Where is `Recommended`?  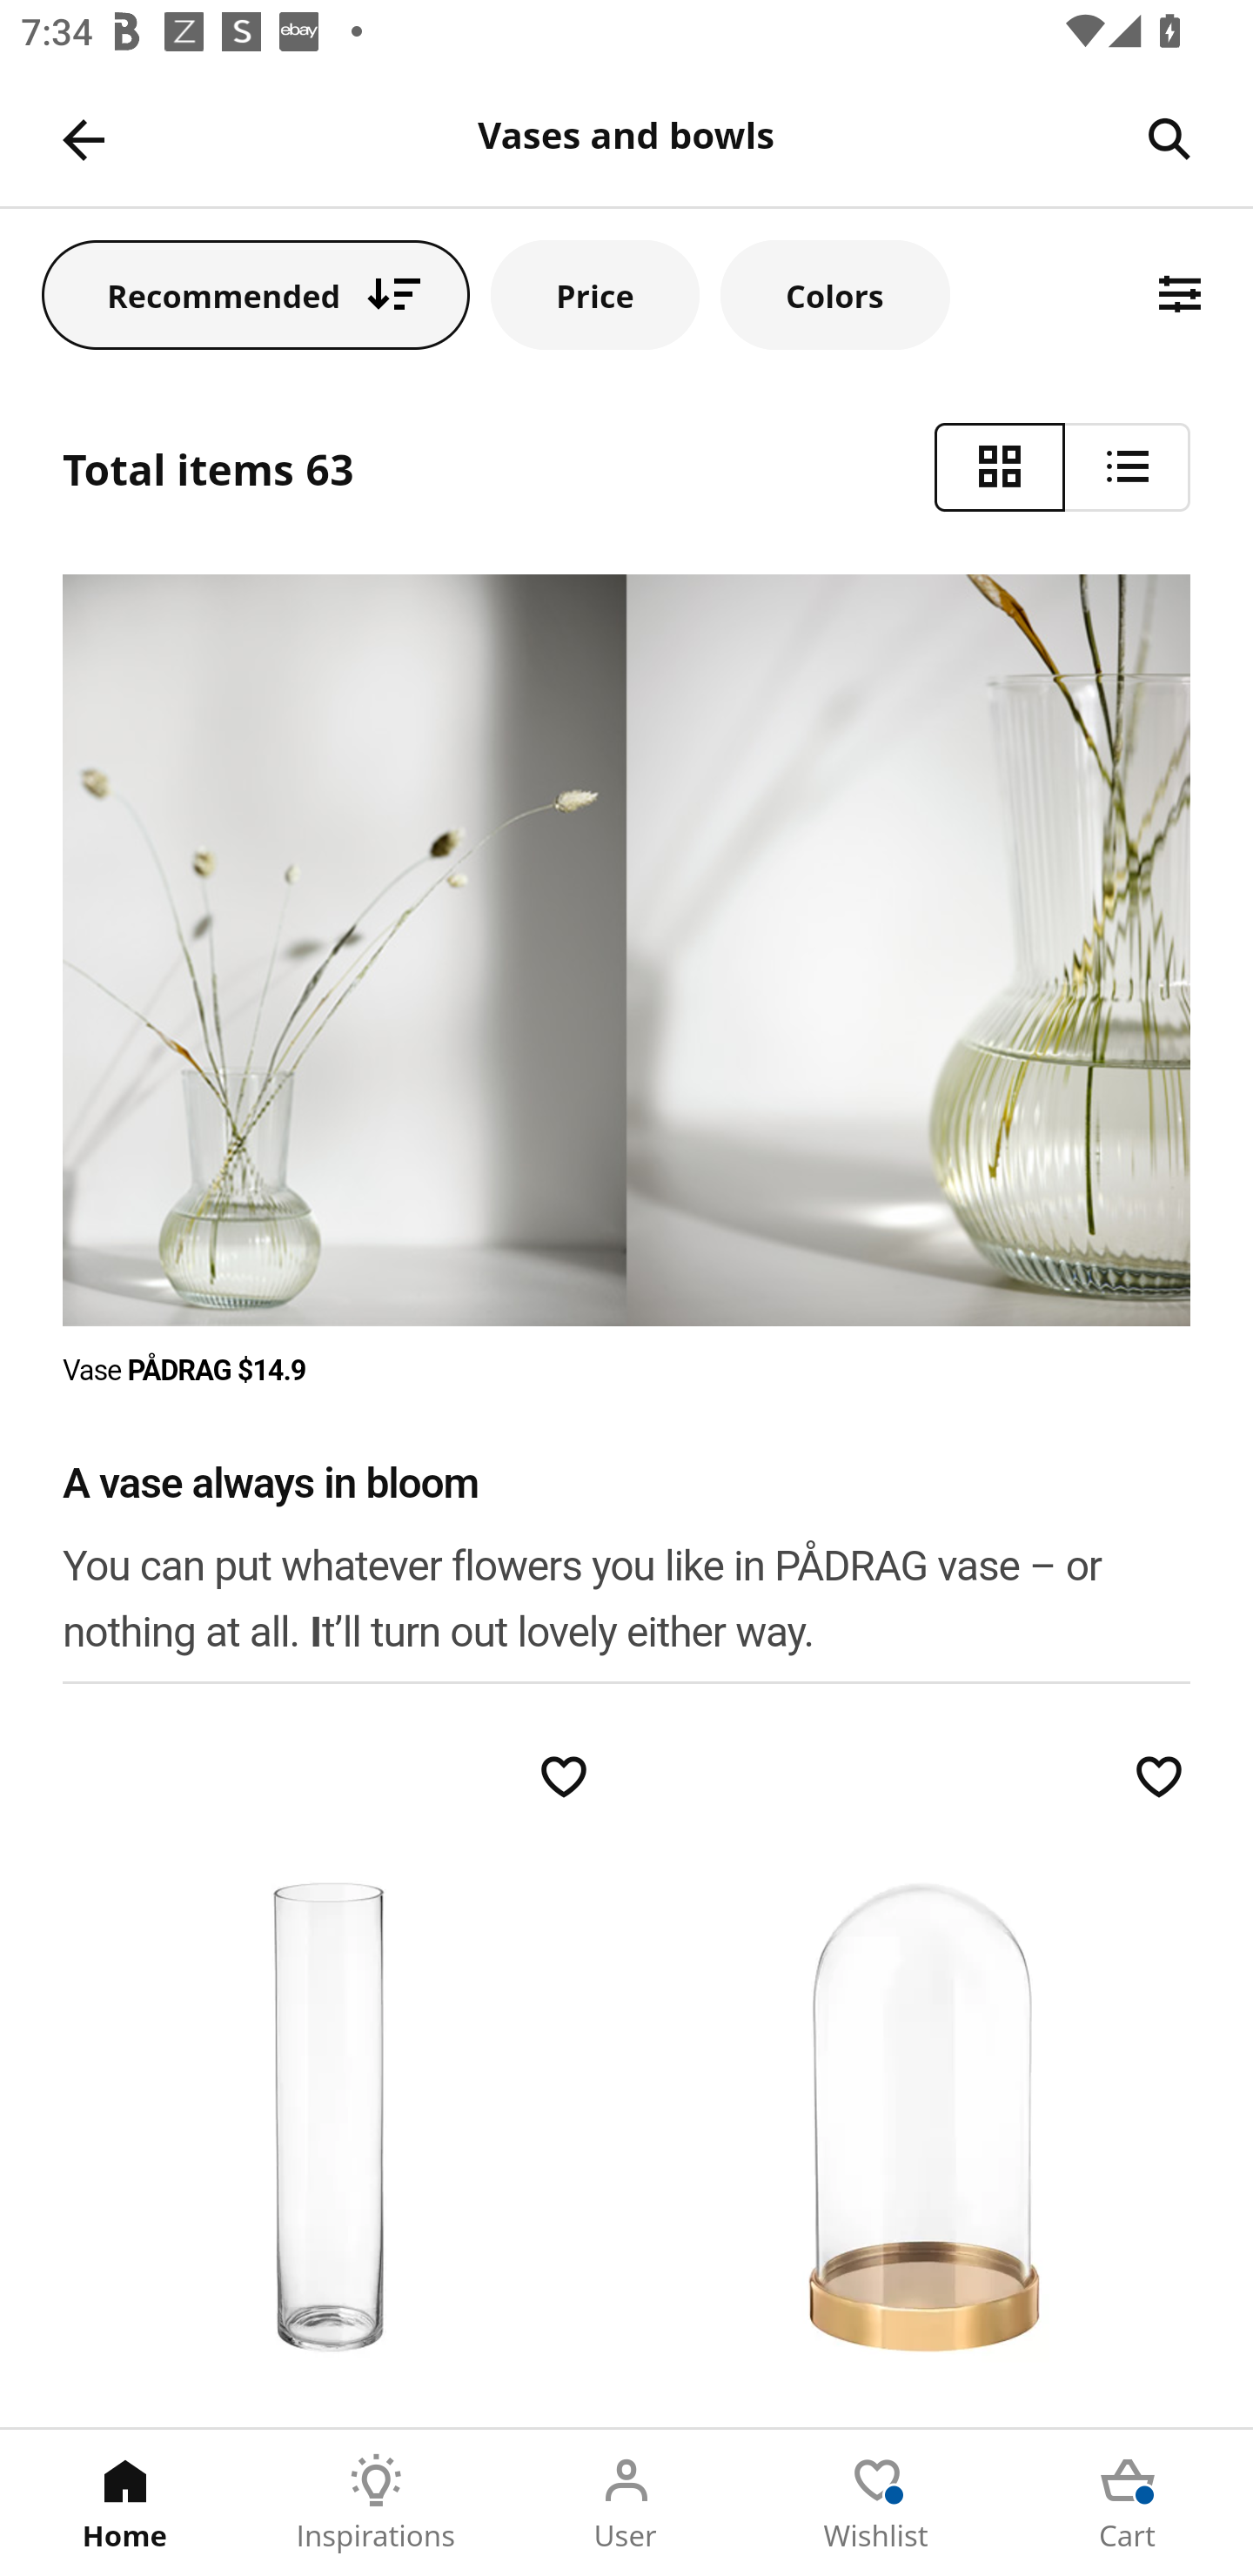 Recommended is located at coordinates (256, 294).